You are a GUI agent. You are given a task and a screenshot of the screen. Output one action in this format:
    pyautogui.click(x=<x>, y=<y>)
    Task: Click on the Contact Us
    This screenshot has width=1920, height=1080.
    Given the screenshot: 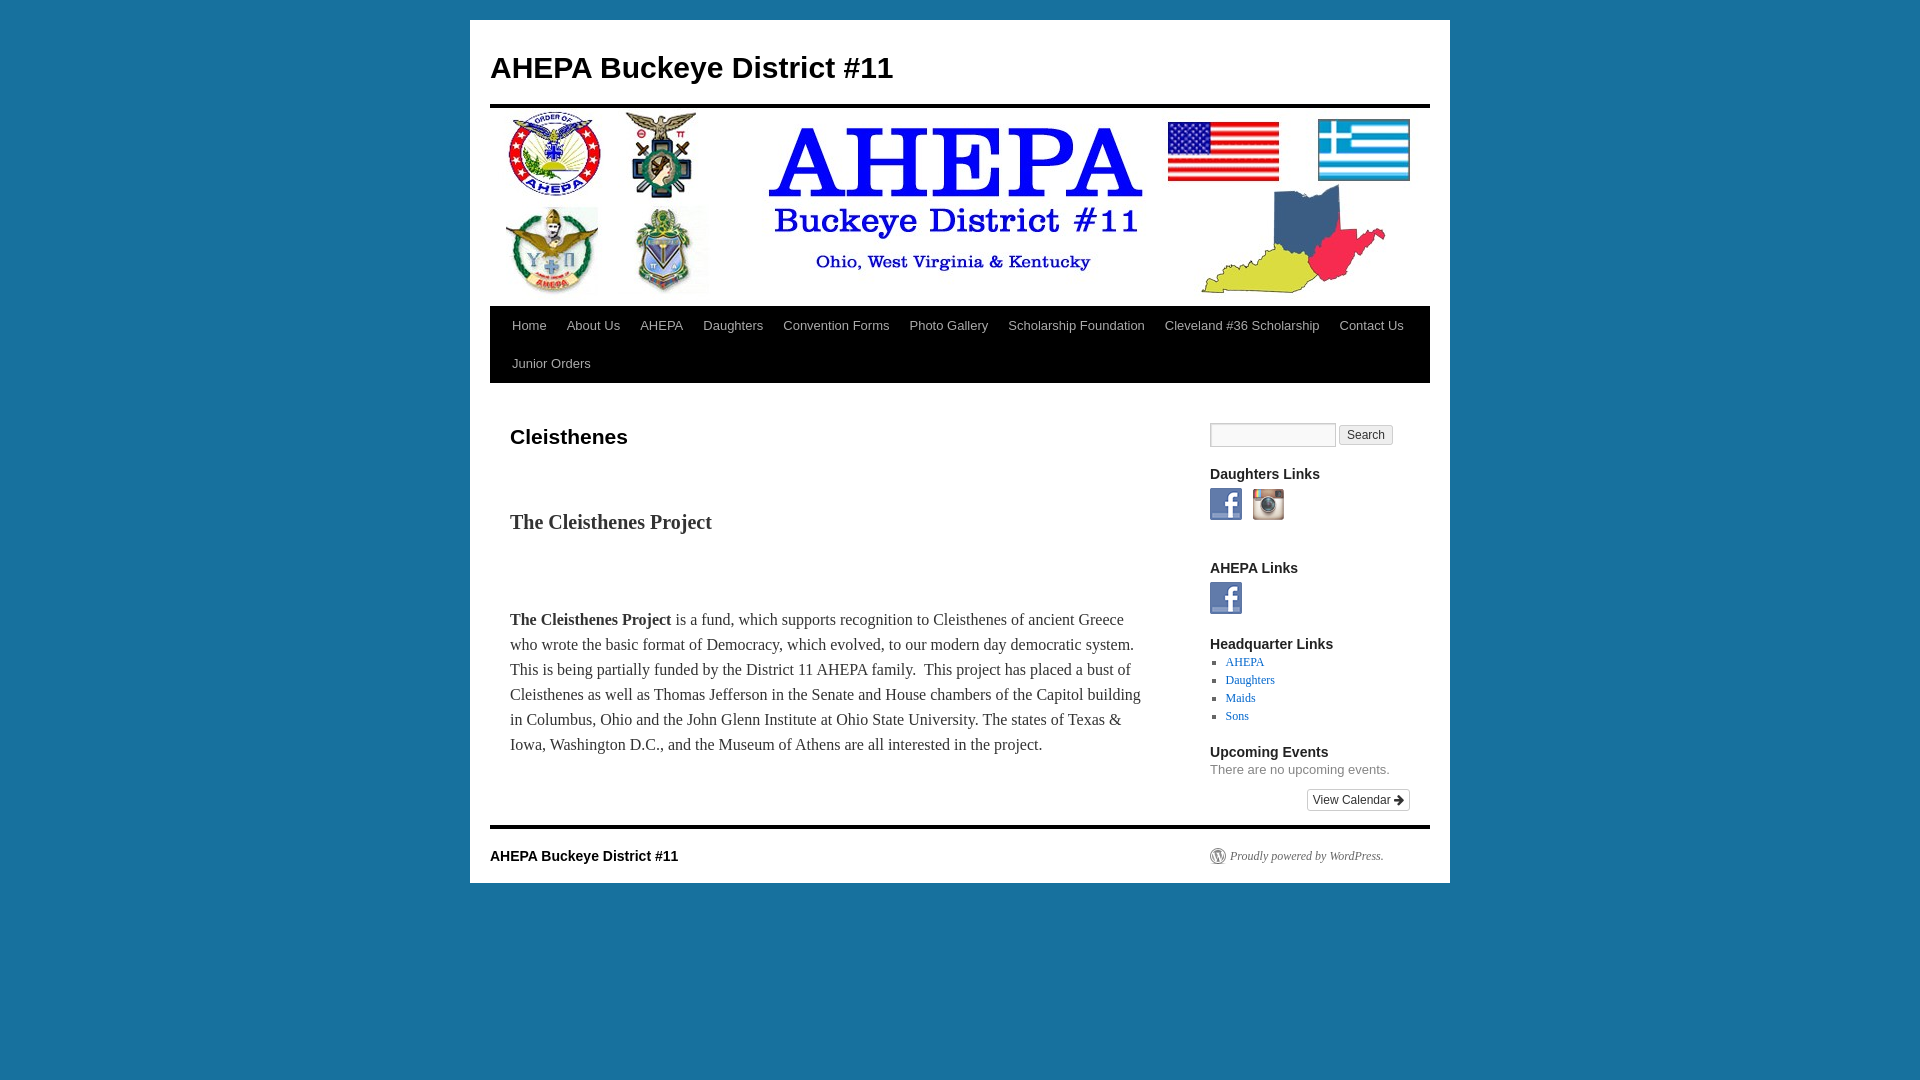 What is the action you would take?
    pyautogui.click(x=1372, y=325)
    